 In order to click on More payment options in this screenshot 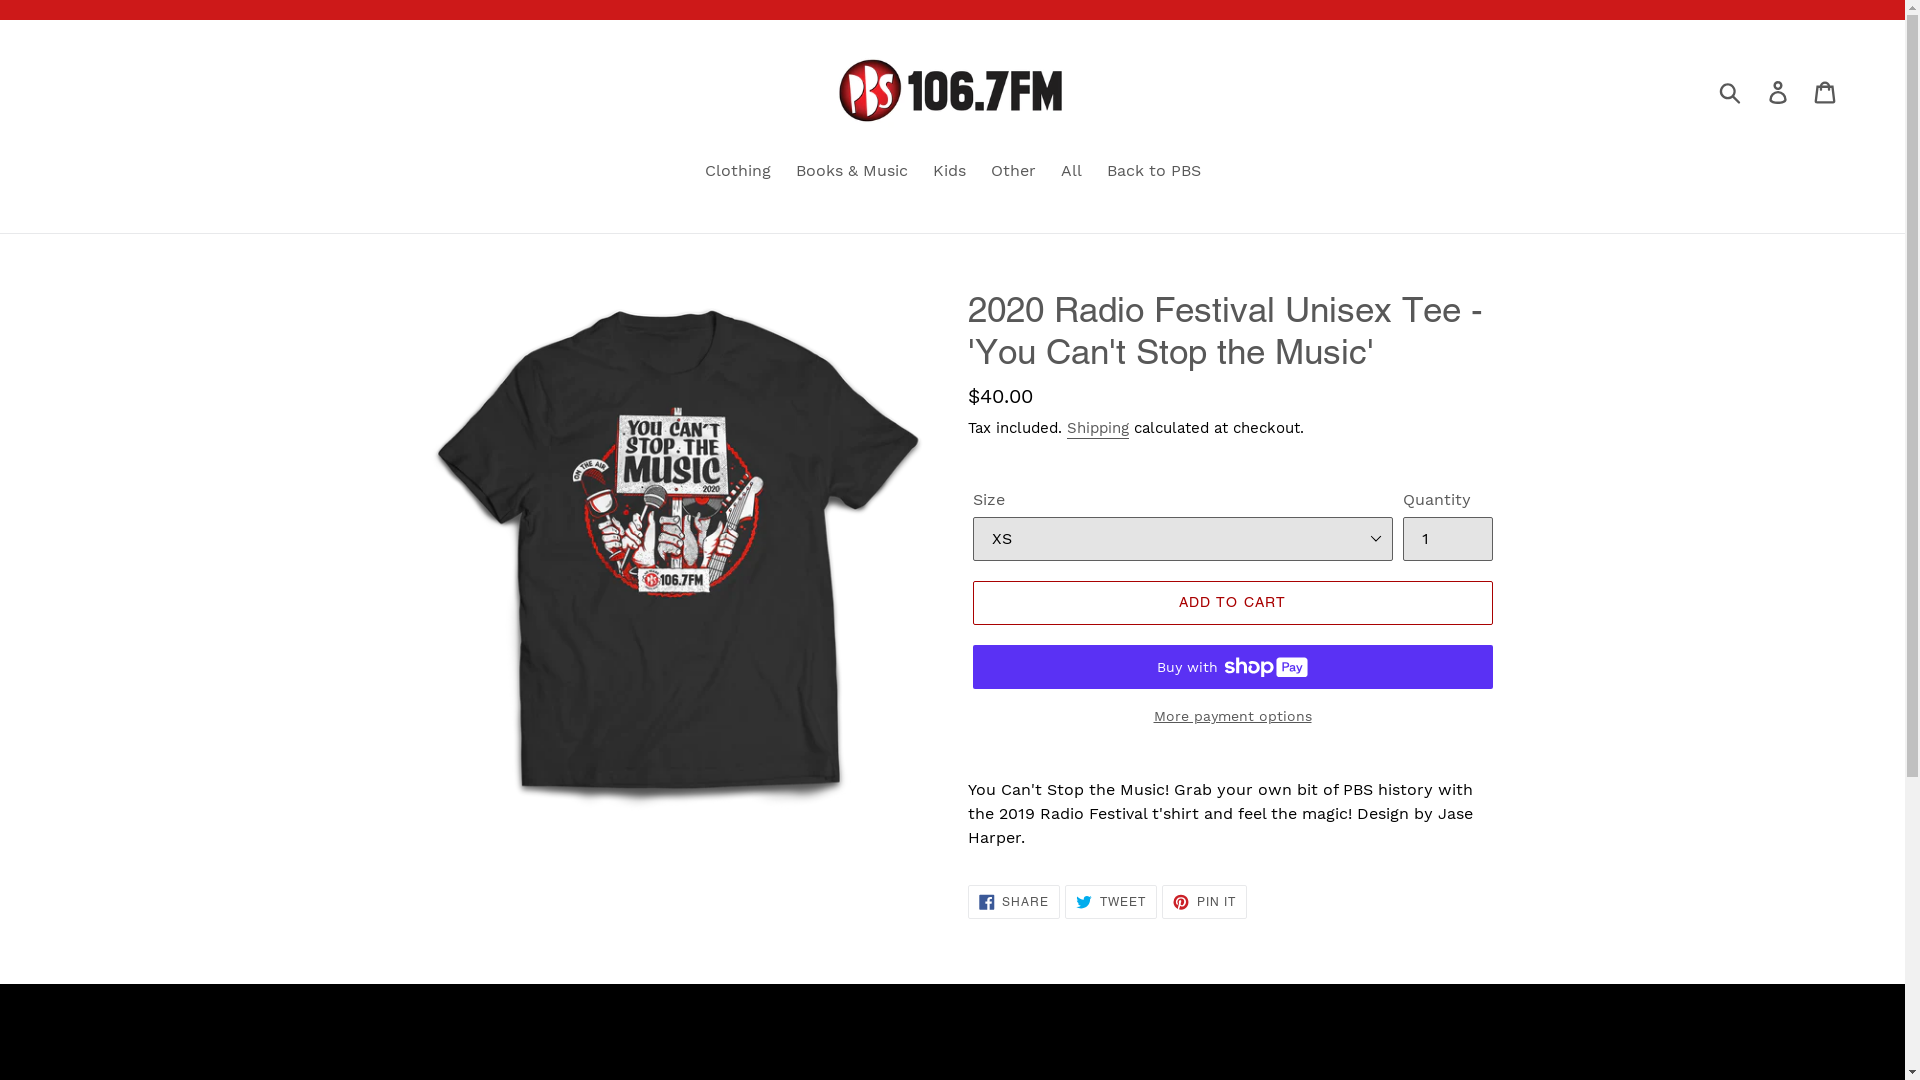, I will do `click(1232, 716)`.